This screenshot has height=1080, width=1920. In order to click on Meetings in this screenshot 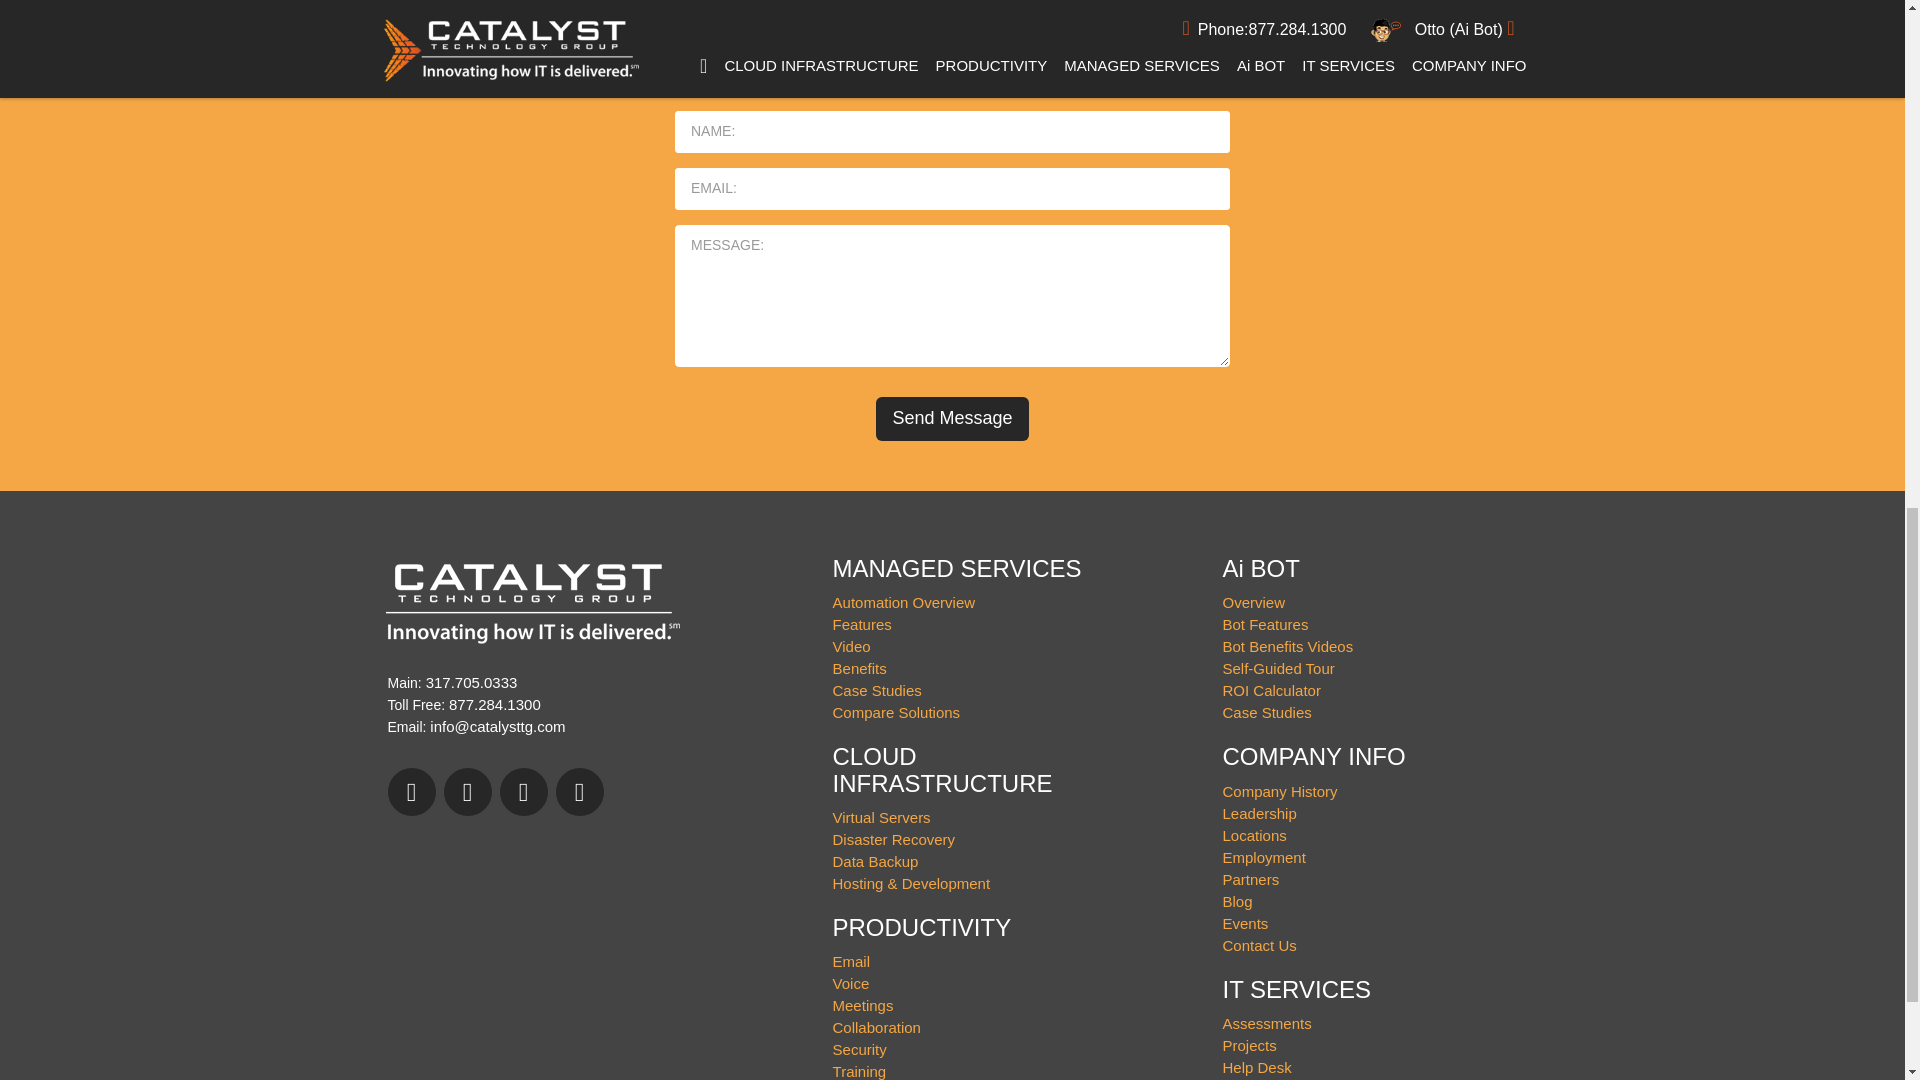, I will do `click(864, 1005)`.